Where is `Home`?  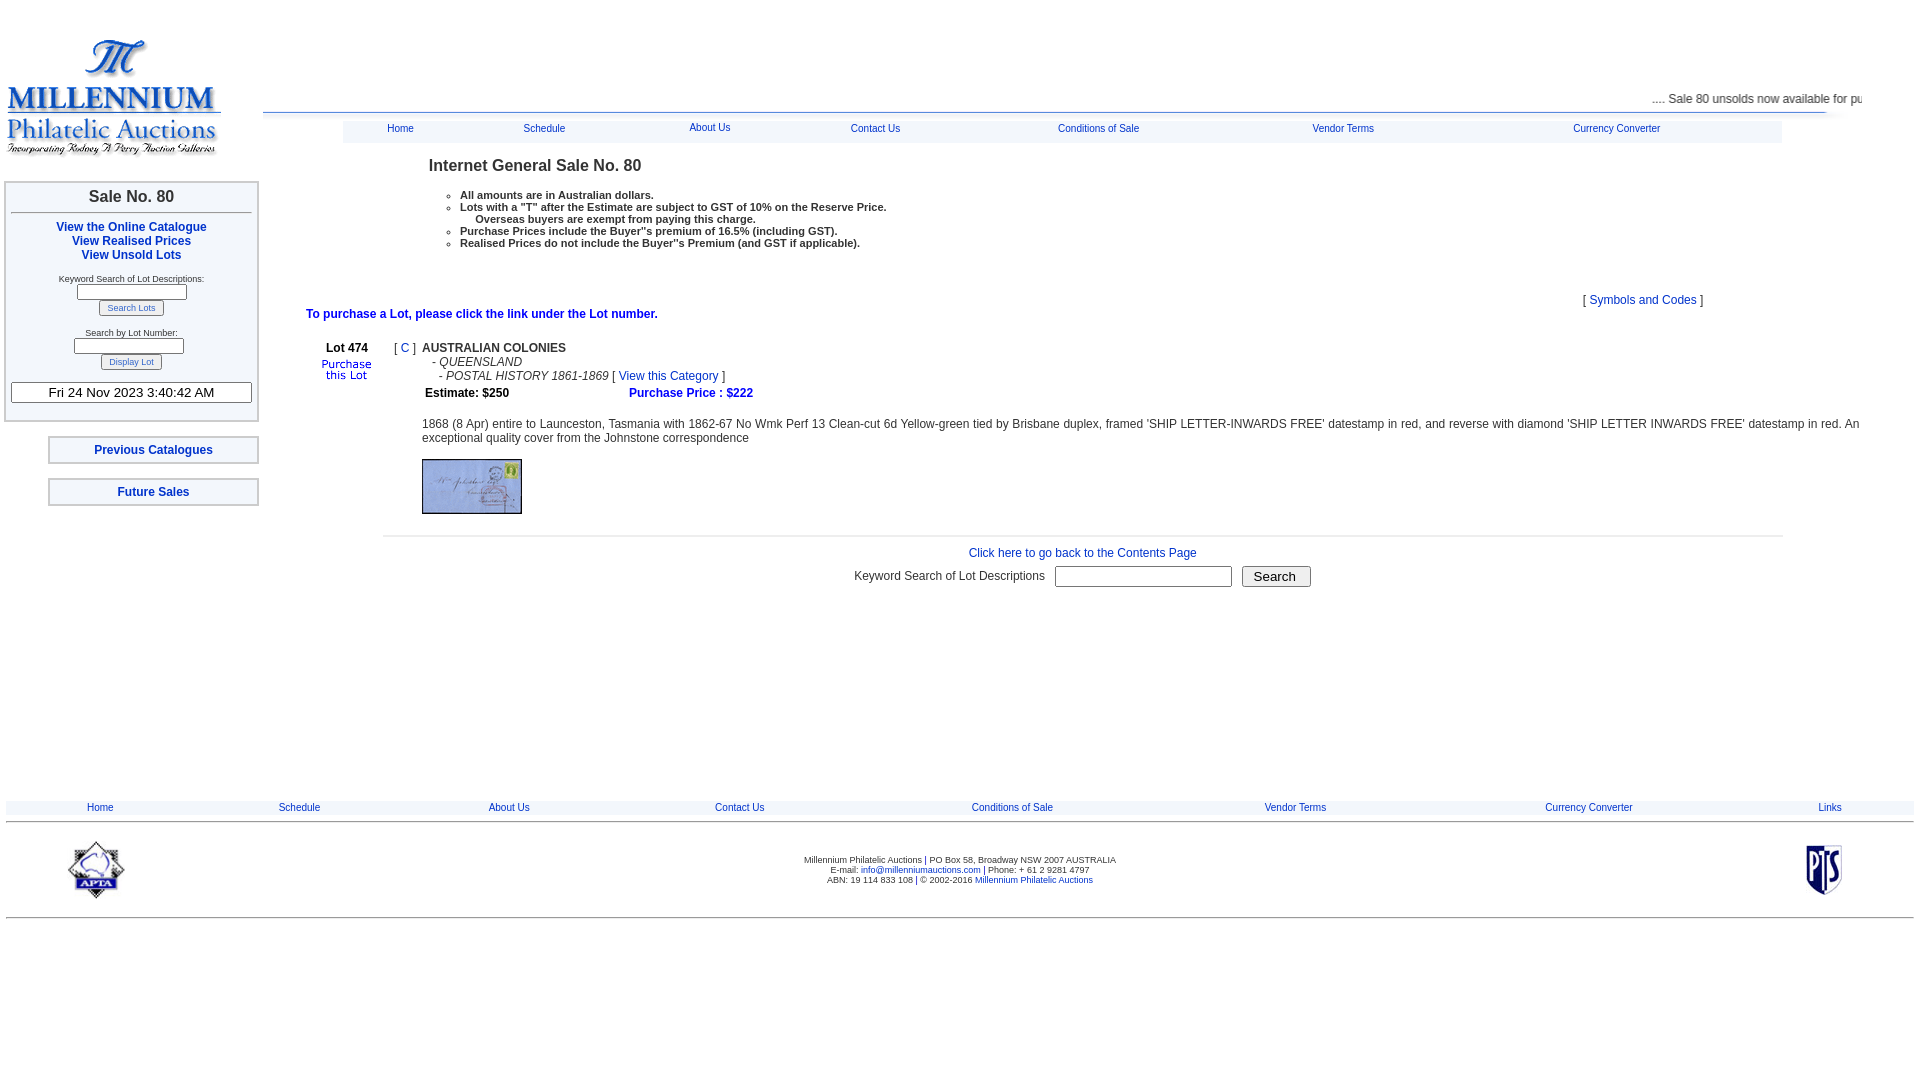
Home is located at coordinates (100, 808).